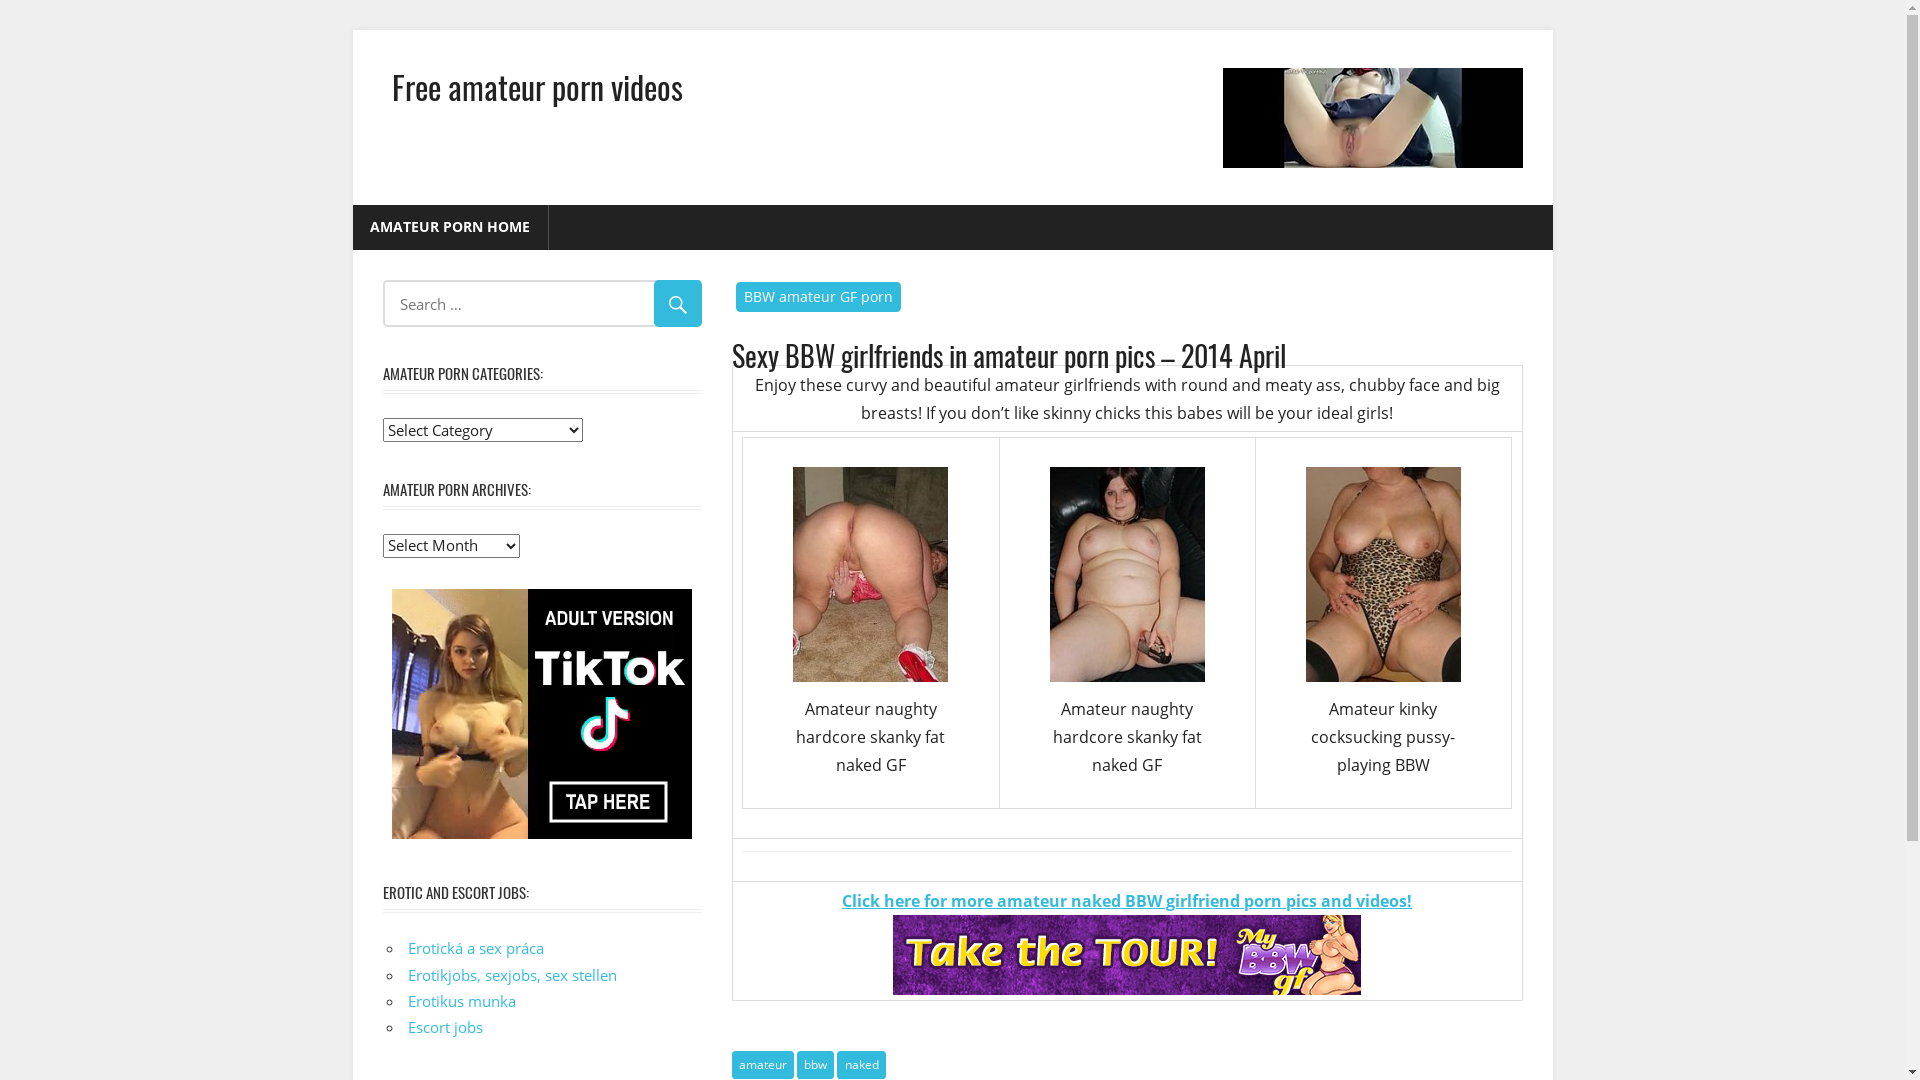  I want to click on amateur-bbw-girlfriend-porn, so click(1127, 955).